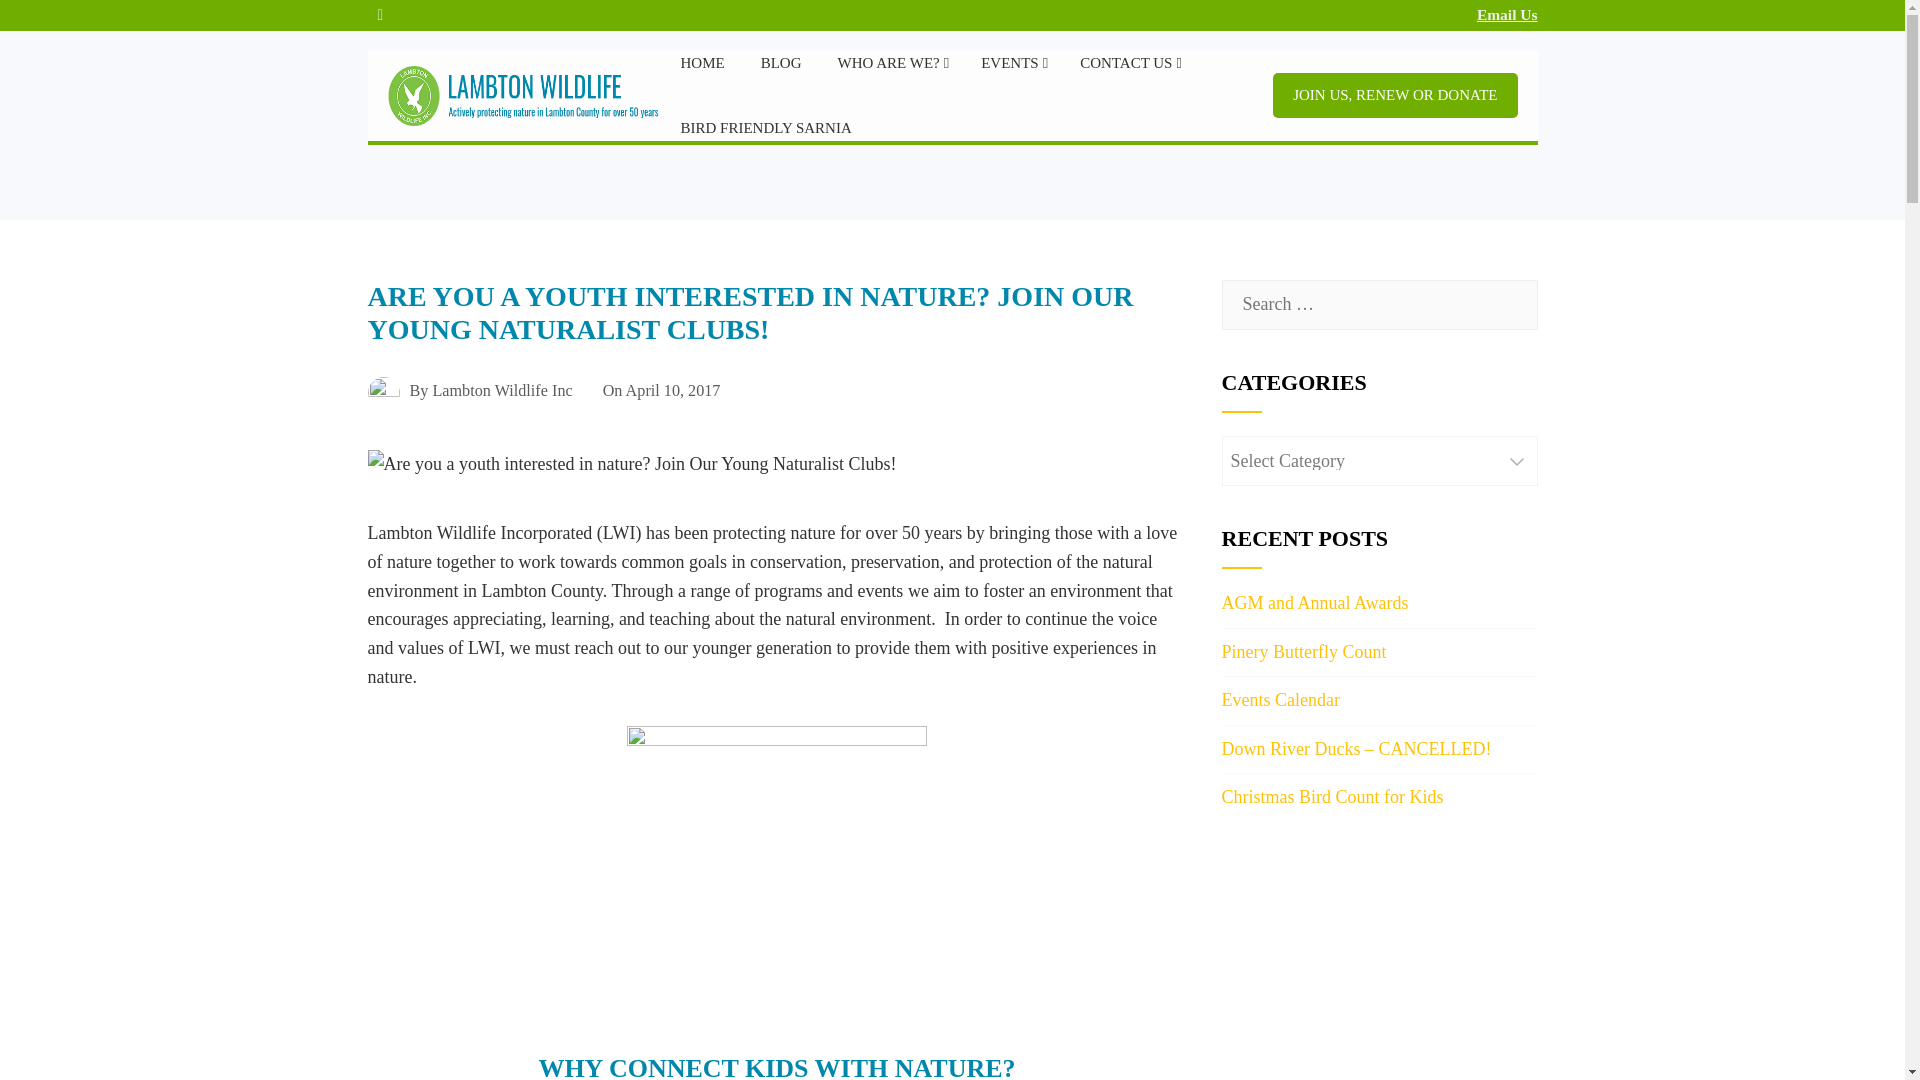  What do you see at coordinates (1128, 64) in the screenshot?
I see `CONTACT US` at bounding box center [1128, 64].